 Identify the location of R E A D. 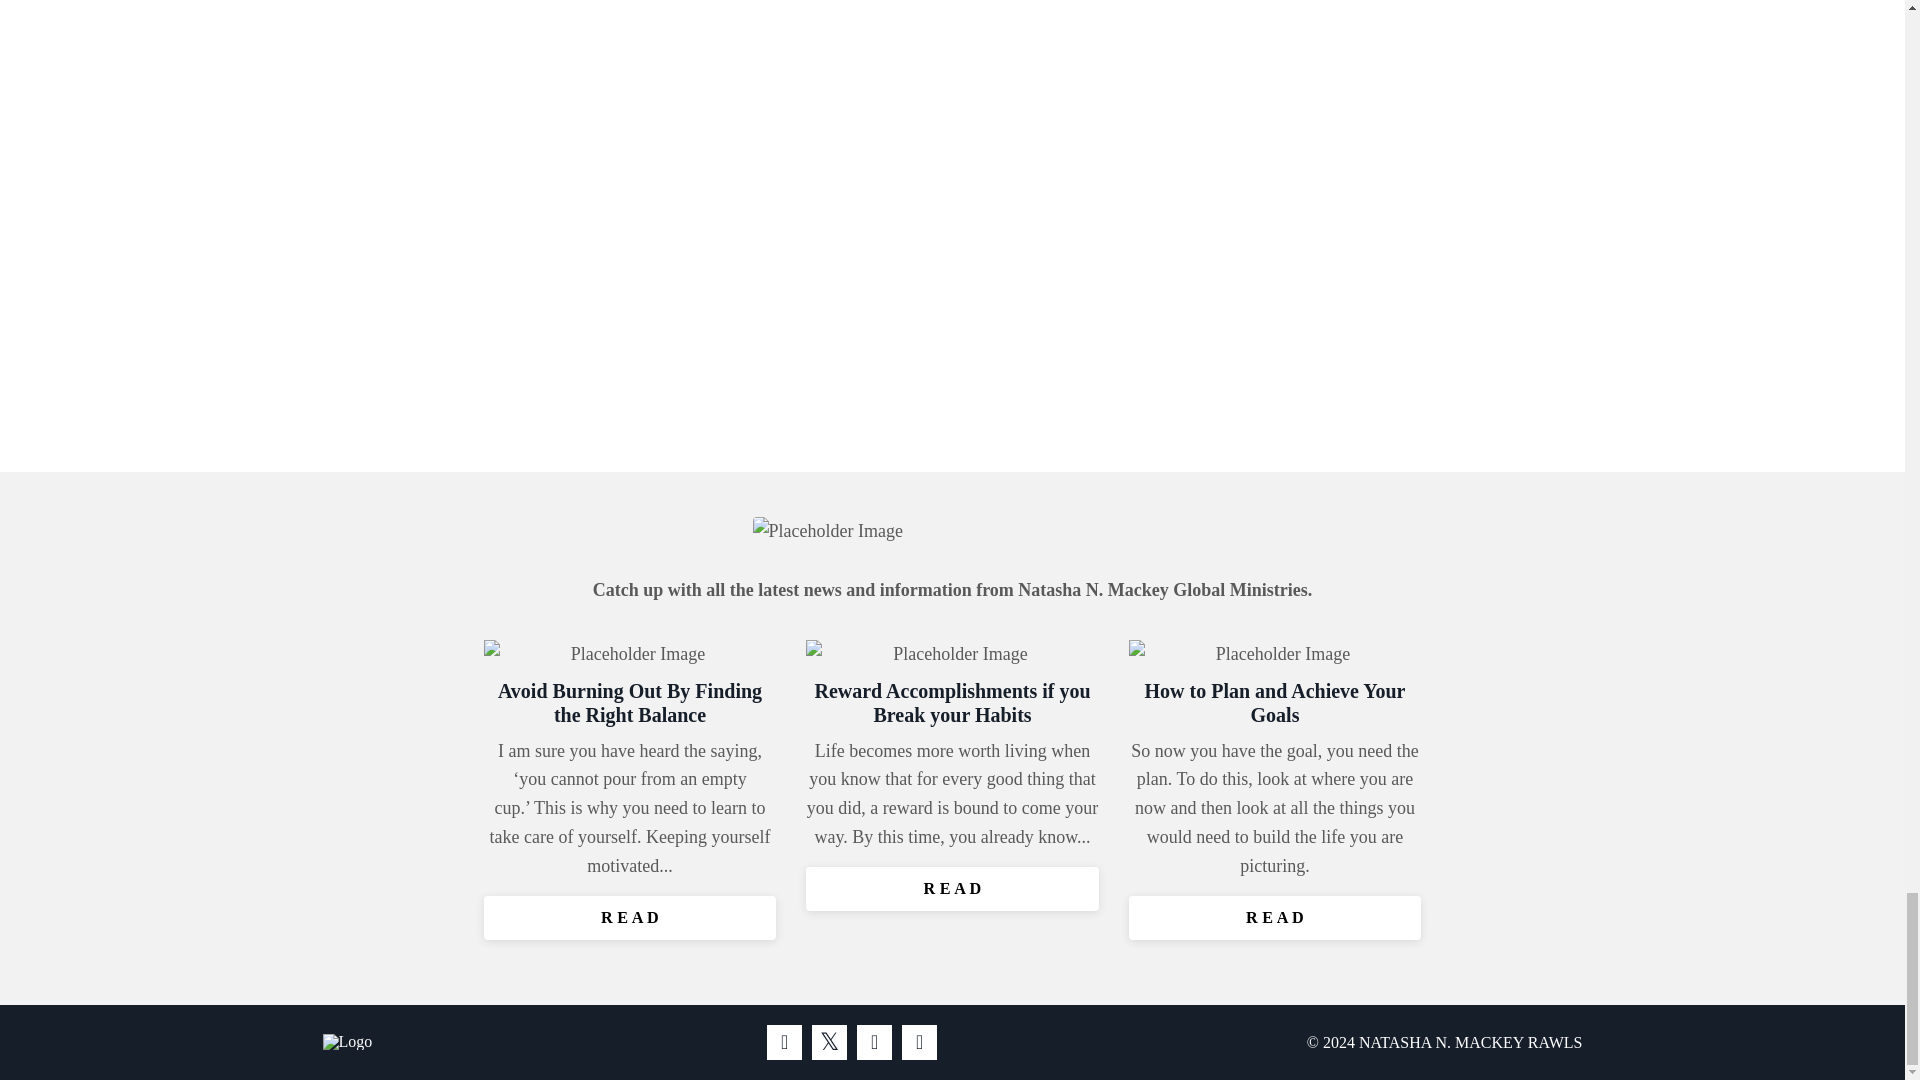
(1275, 918).